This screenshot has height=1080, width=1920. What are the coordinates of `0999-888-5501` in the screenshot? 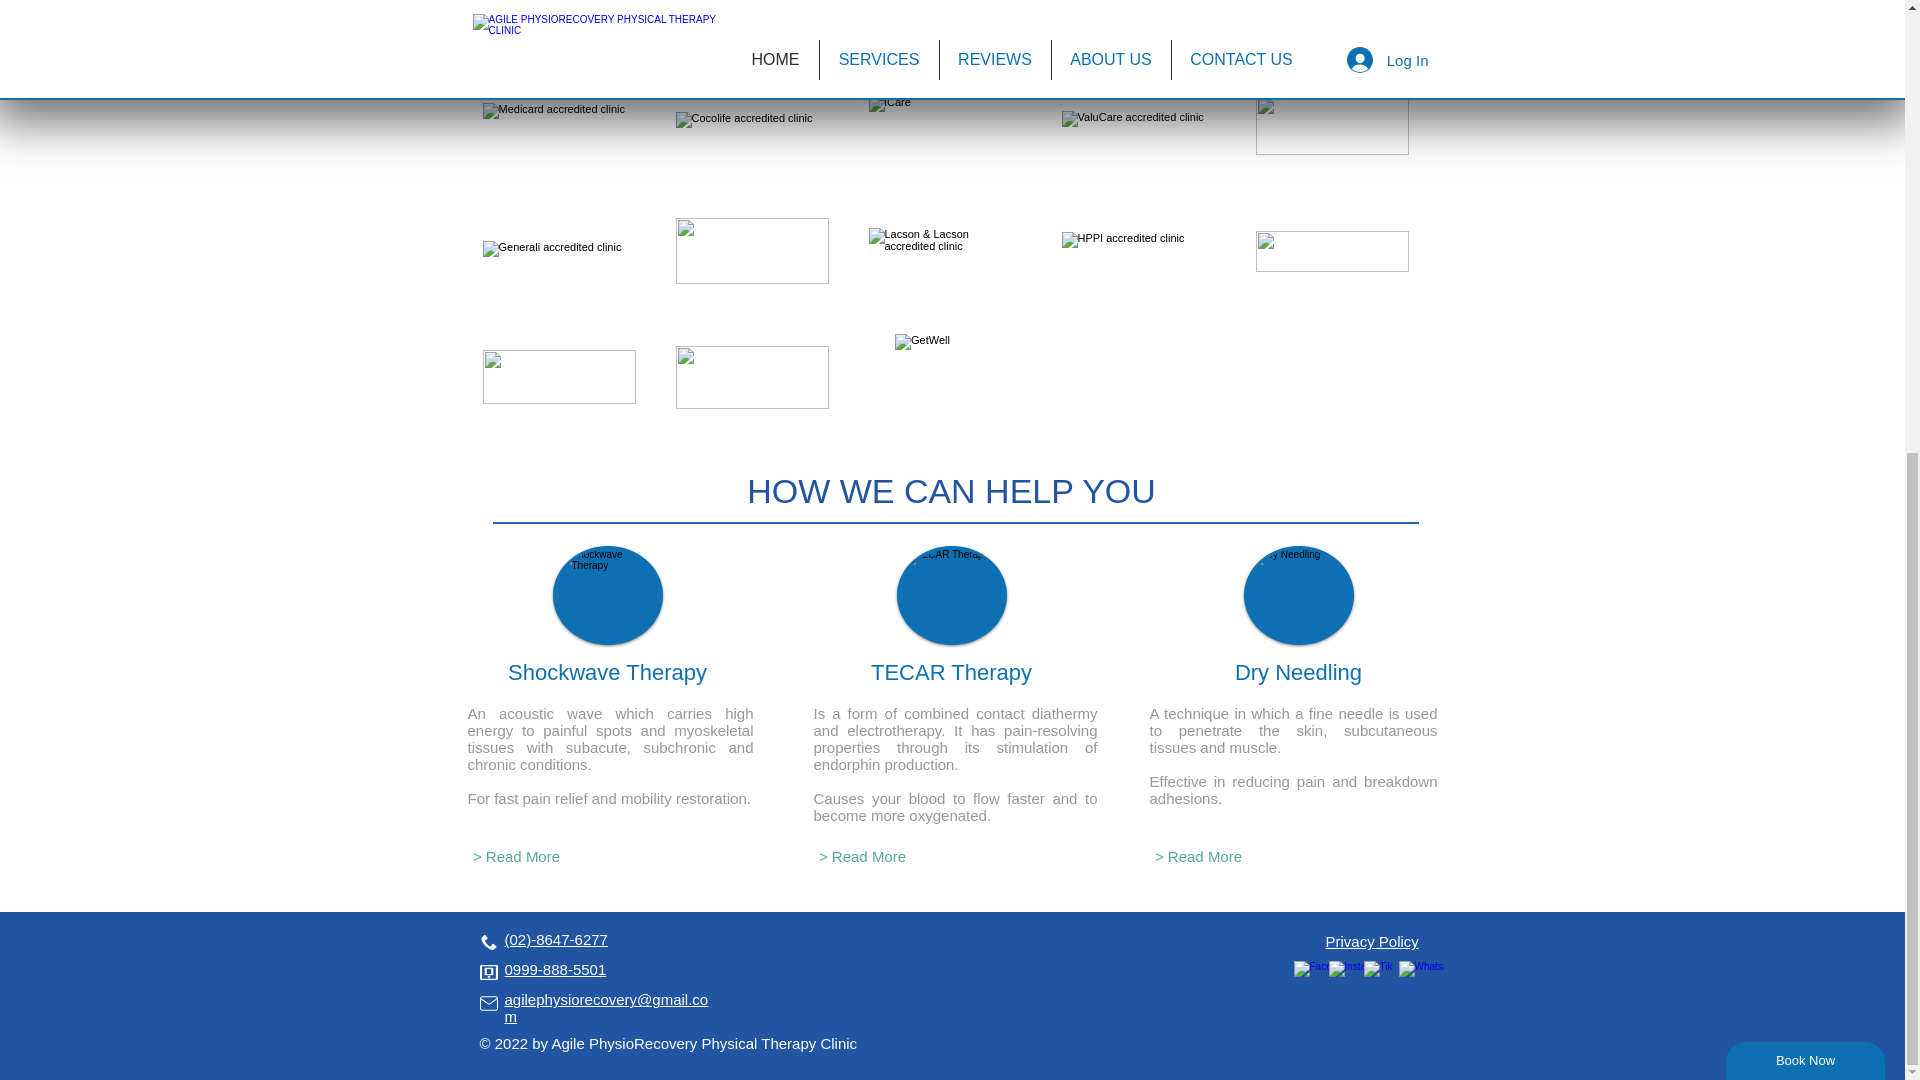 It's located at (554, 970).